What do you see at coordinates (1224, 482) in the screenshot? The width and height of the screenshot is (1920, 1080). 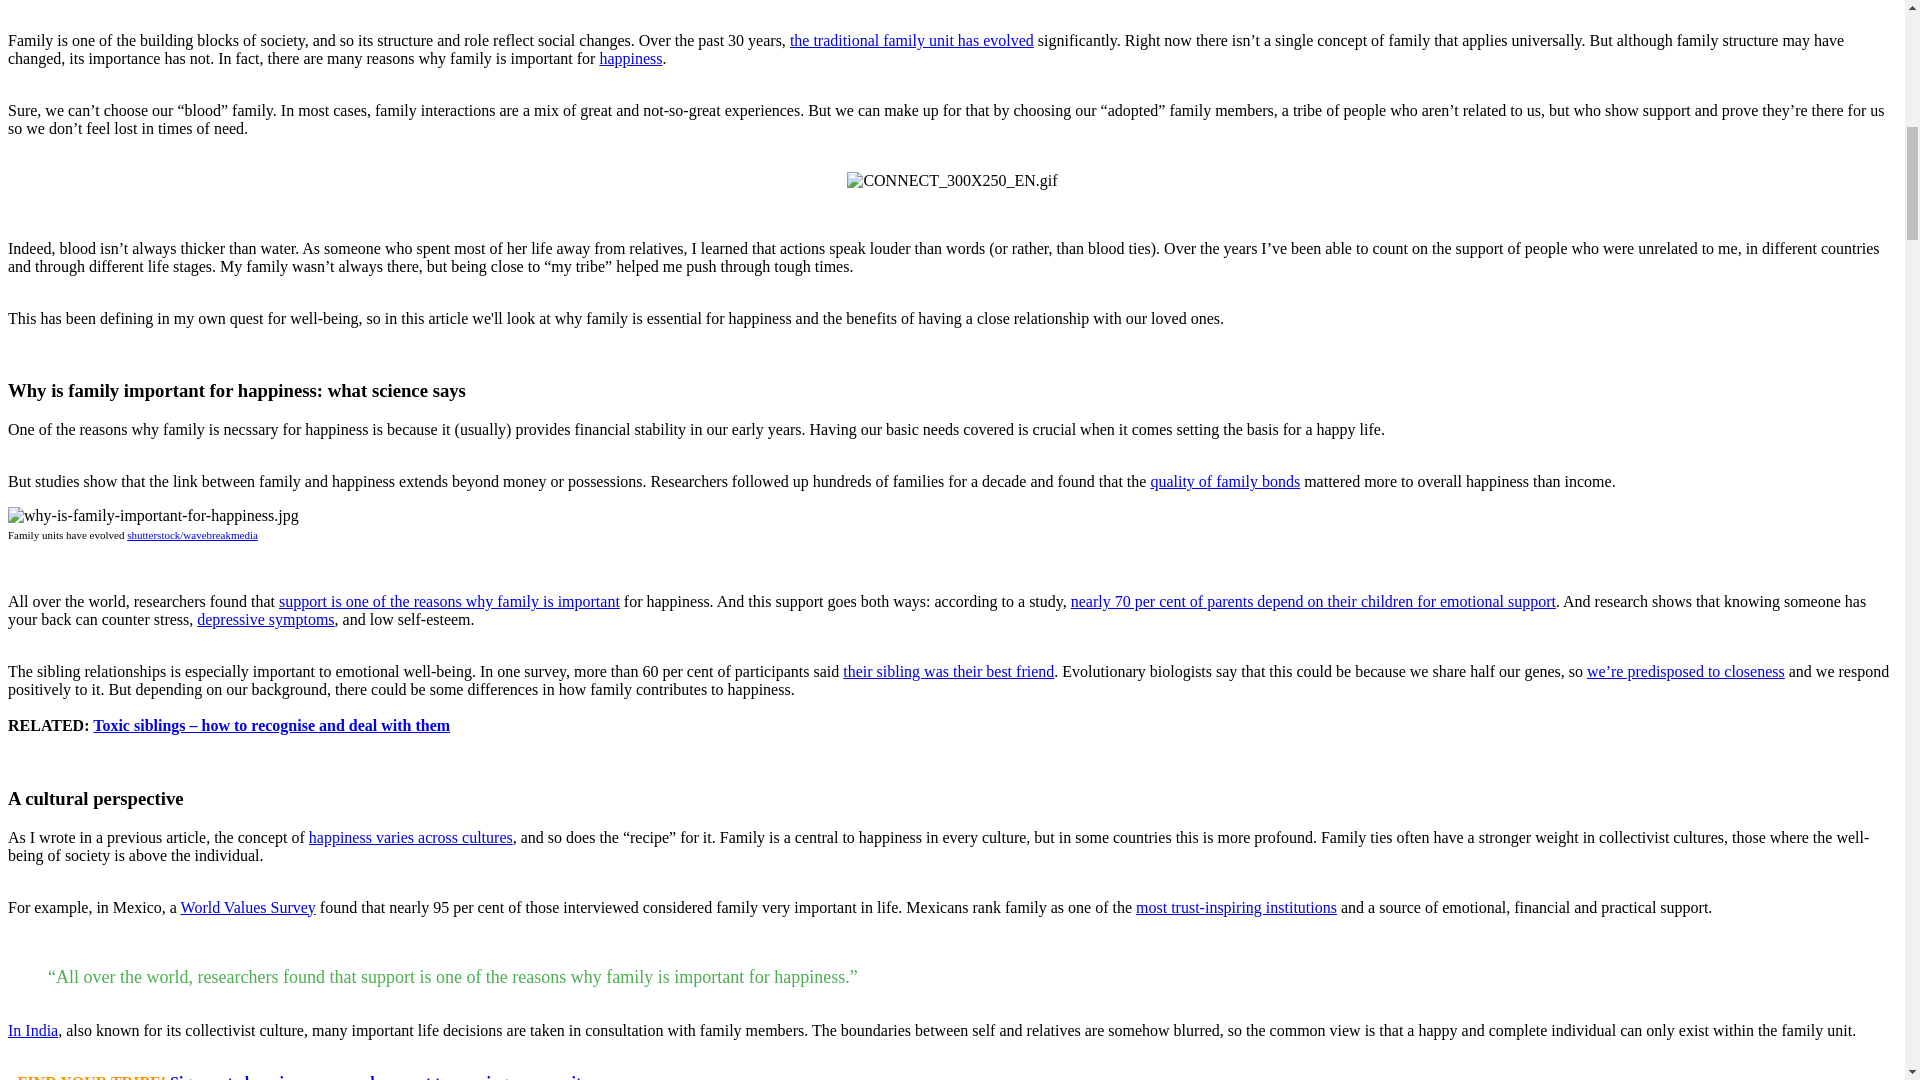 I see `quality of family bonds` at bounding box center [1224, 482].